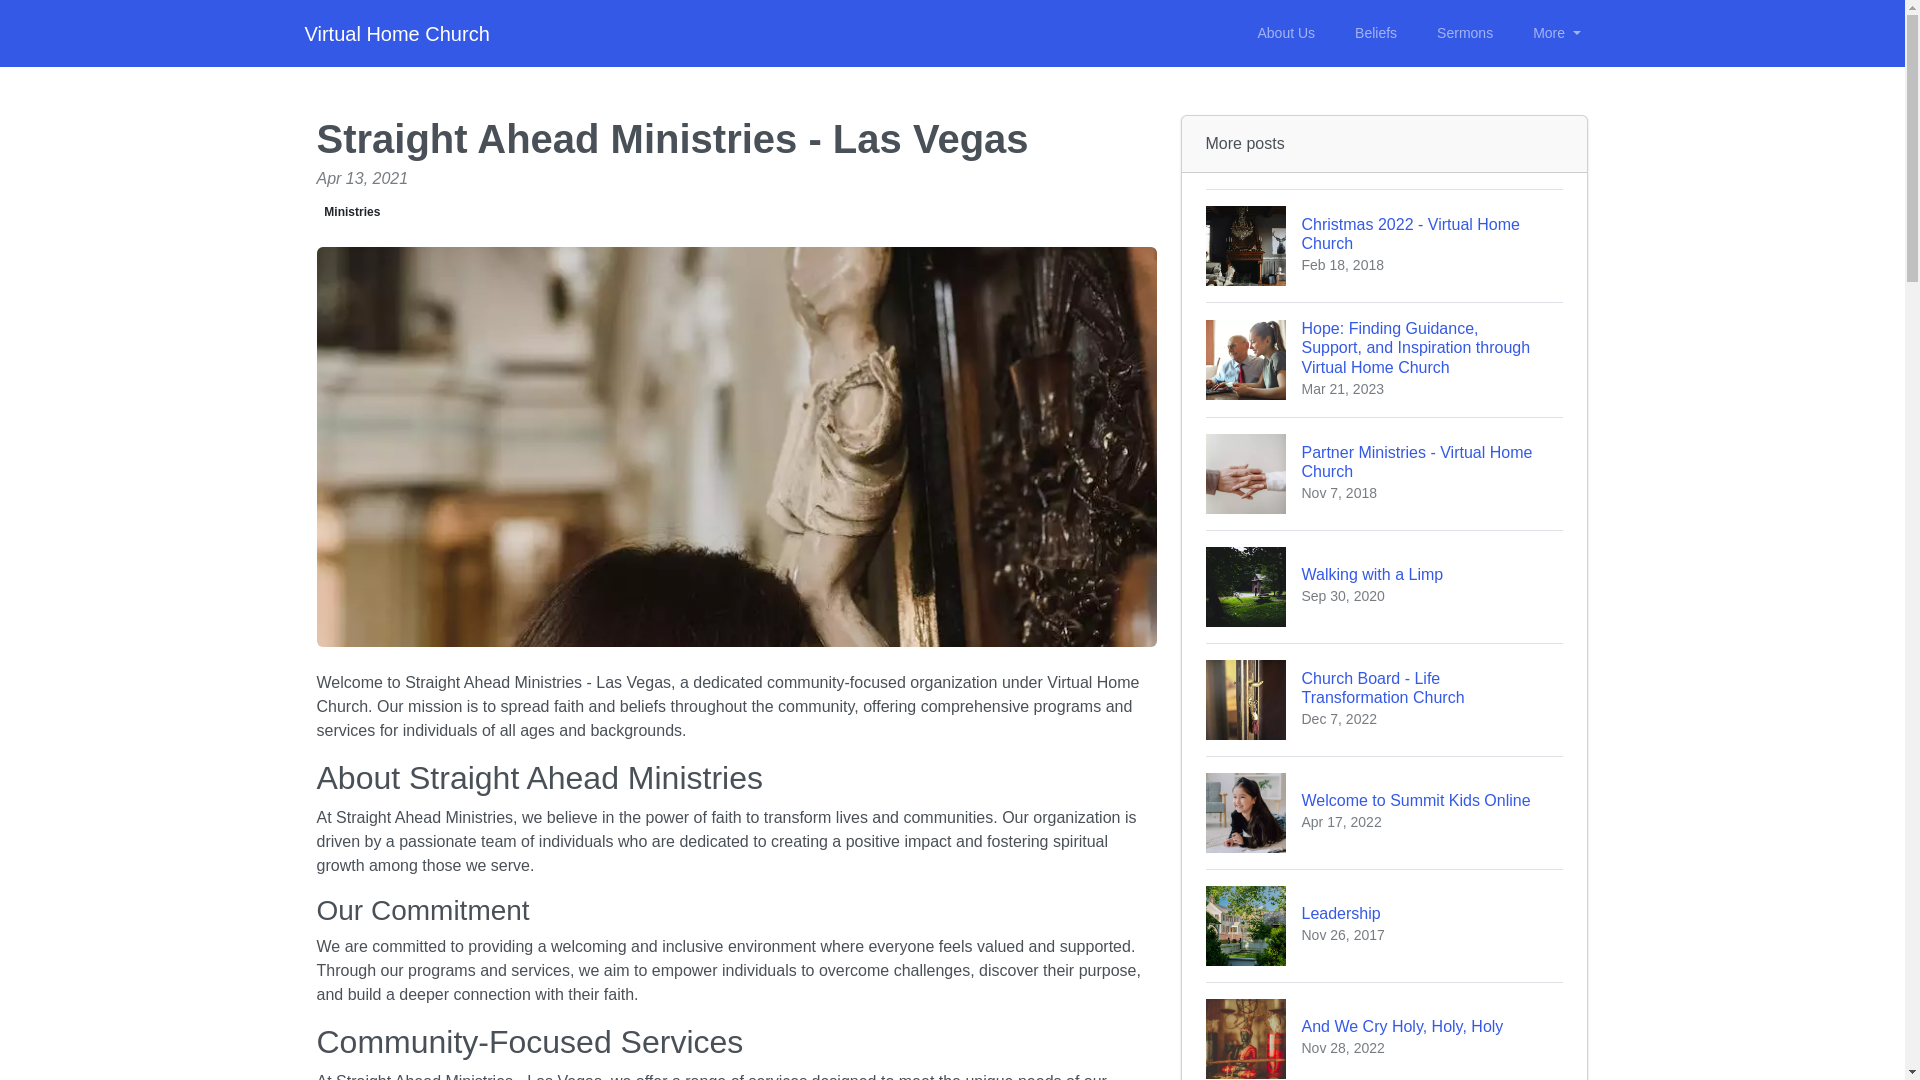 Image resolution: width=1920 pixels, height=1080 pixels. What do you see at coordinates (1556, 33) in the screenshot?
I see `Beliefs` at bounding box center [1556, 33].